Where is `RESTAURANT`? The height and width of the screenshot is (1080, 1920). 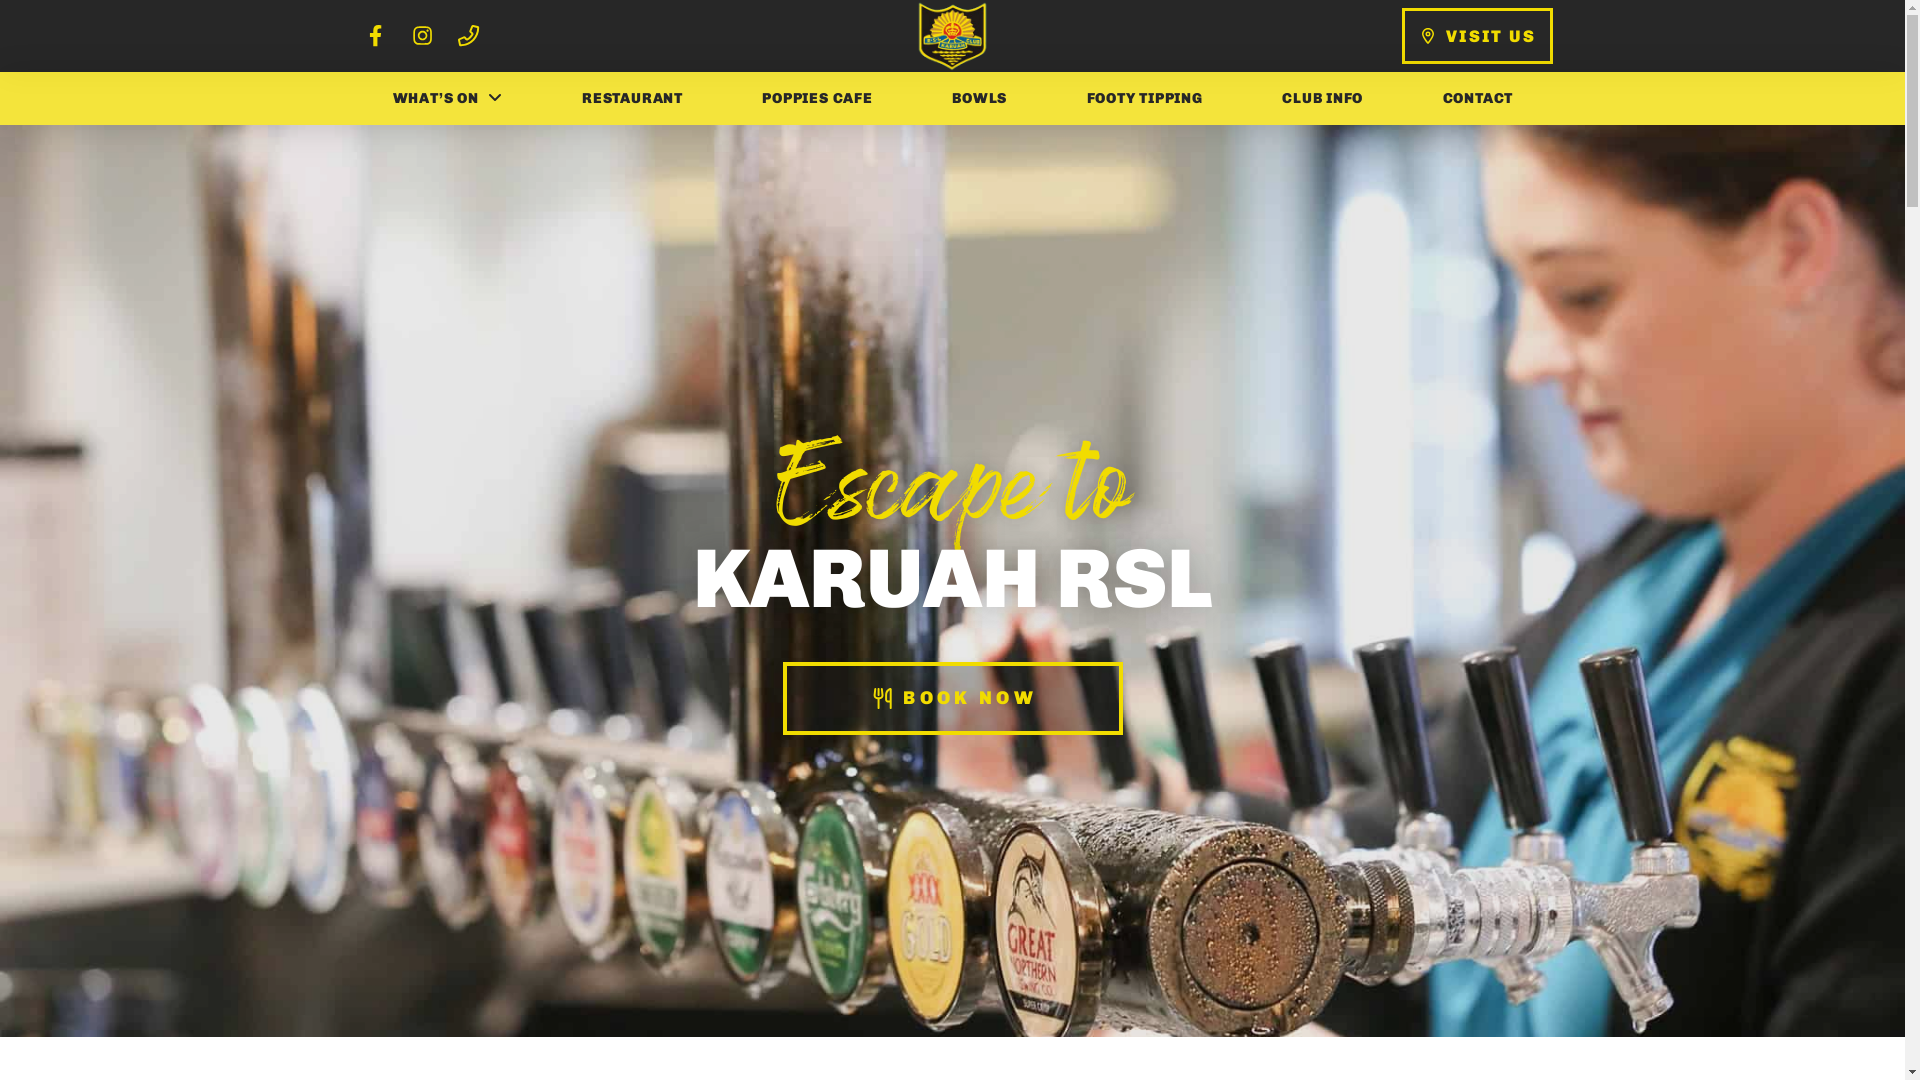
RESTAURANT is located at coordinates (632, 98).